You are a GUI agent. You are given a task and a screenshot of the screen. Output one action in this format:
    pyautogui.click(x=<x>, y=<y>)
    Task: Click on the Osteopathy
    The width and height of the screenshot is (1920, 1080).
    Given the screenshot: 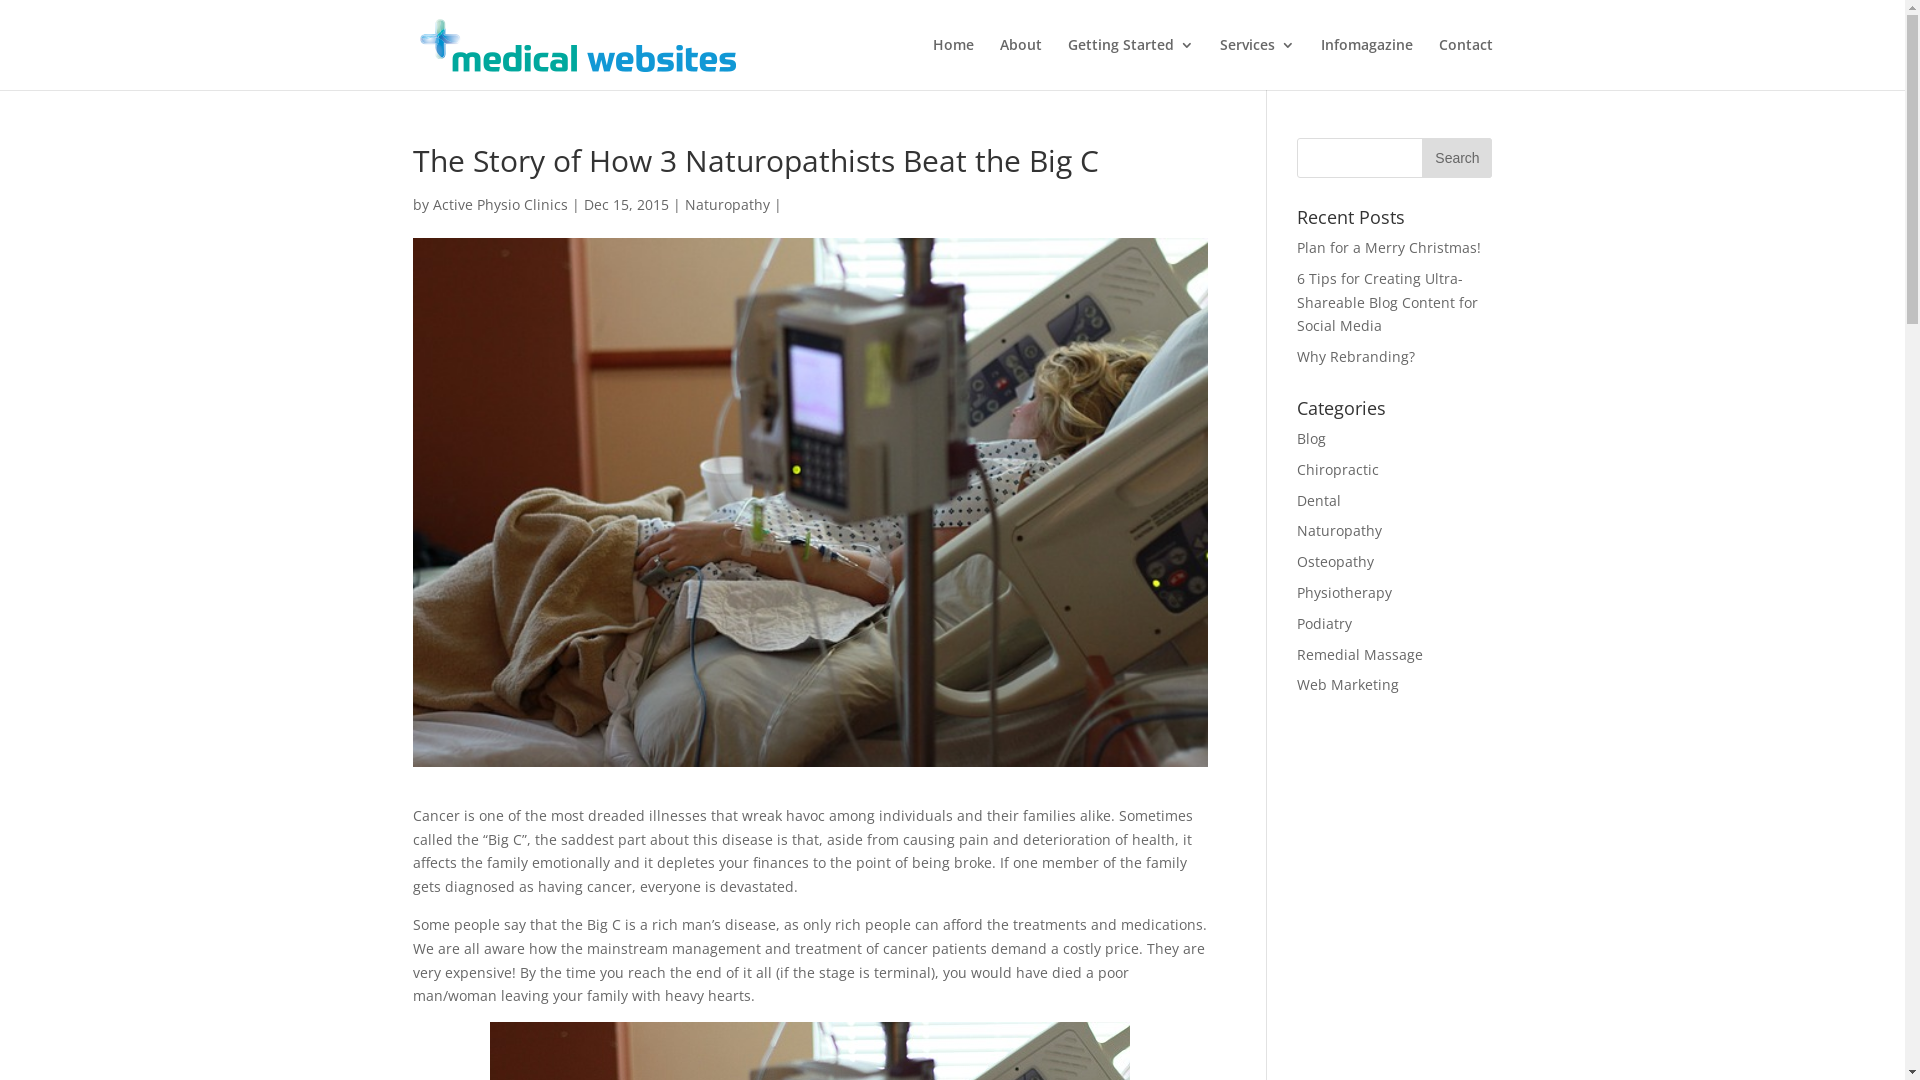 What is the action you would take?
    pyautogui.click(x=1336, y=562)
    